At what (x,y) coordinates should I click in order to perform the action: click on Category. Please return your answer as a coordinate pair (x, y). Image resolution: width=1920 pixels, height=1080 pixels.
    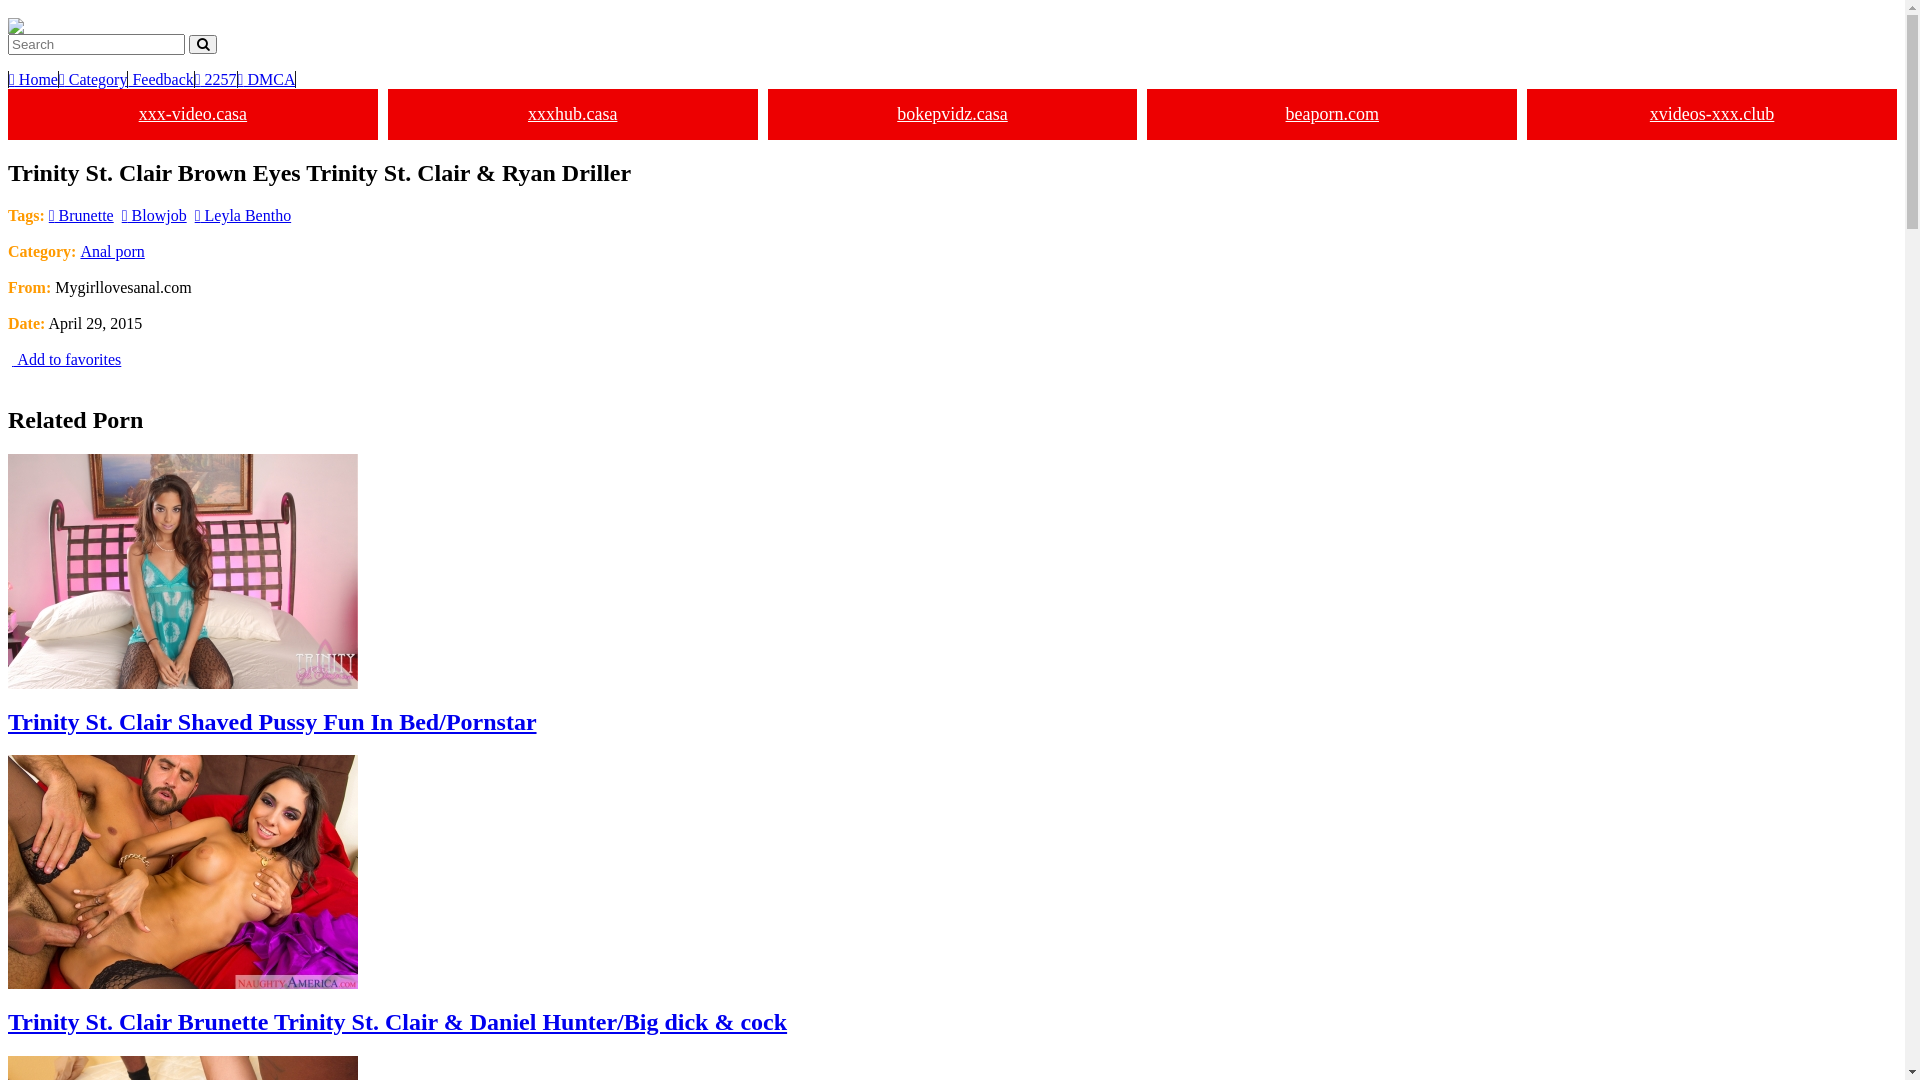
    Looking at the image, I should click on (94, 80).